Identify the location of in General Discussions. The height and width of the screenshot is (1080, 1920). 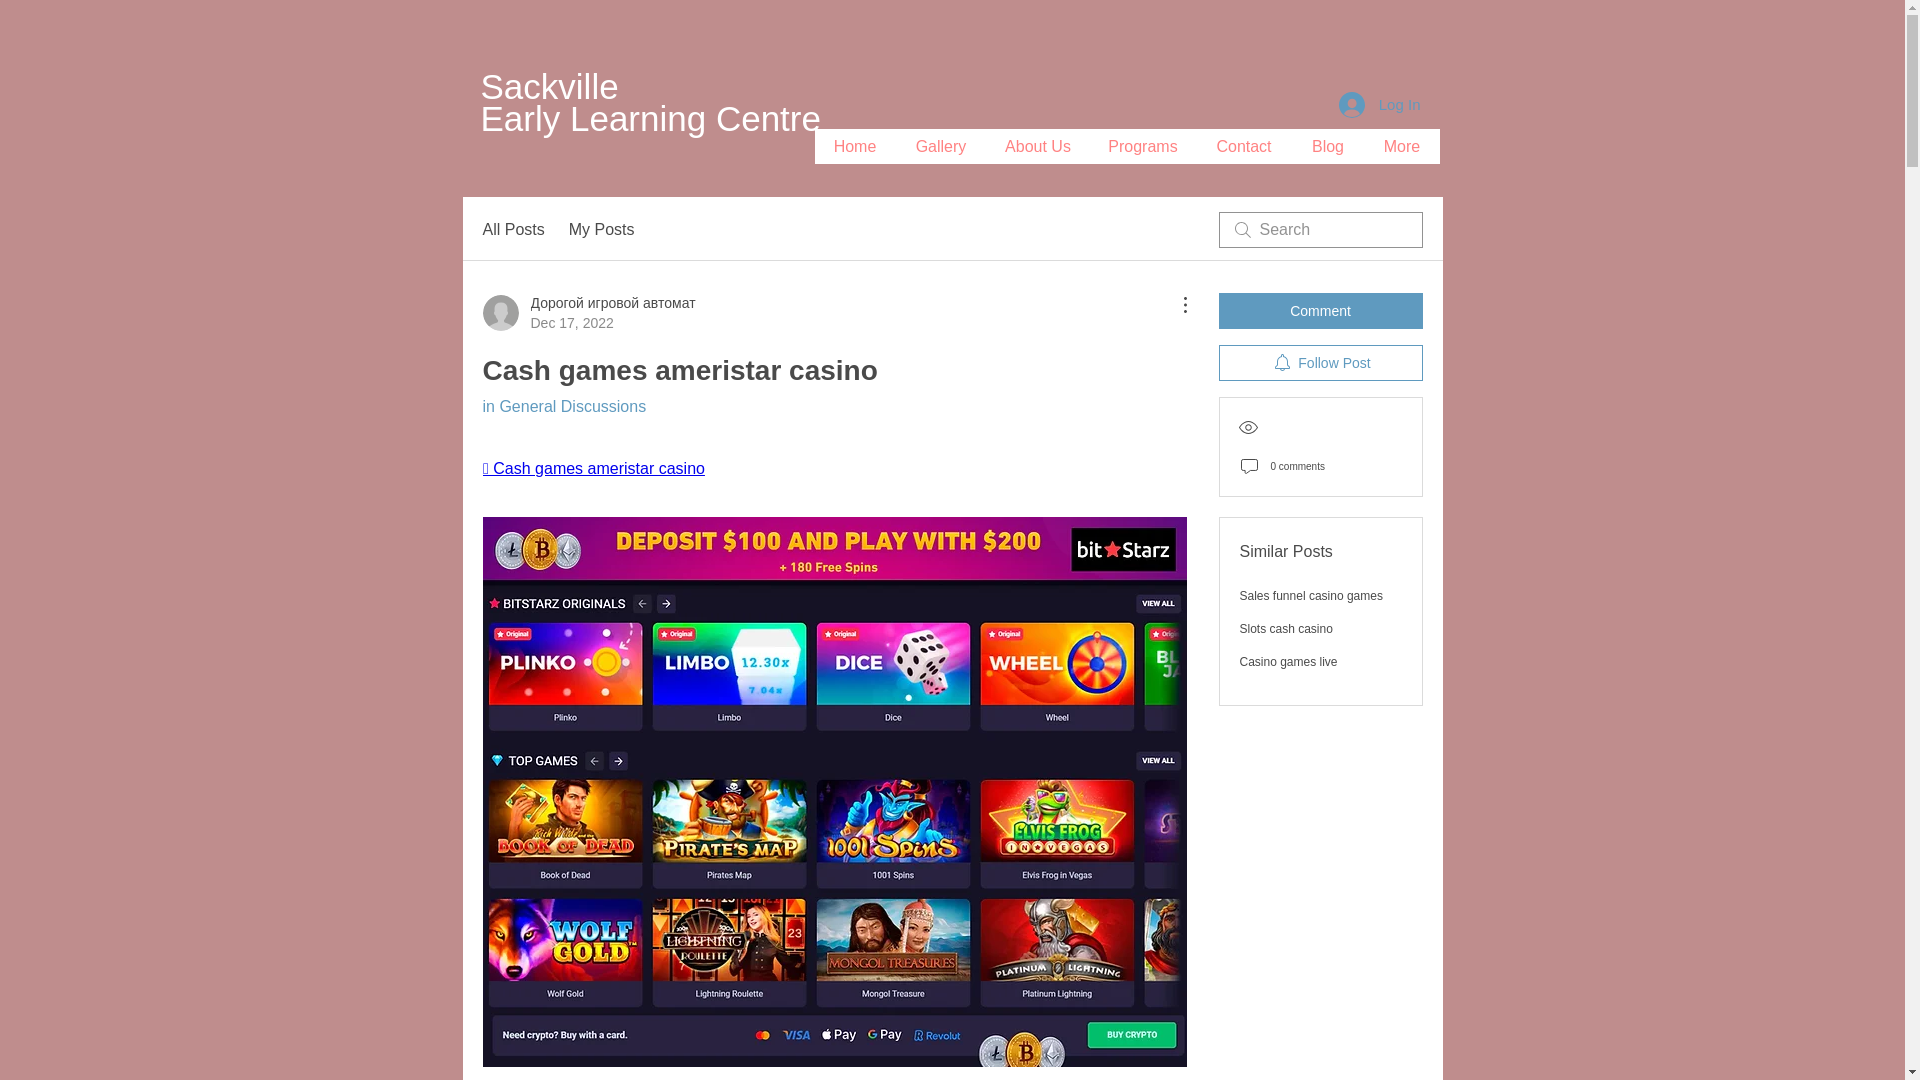
(563, 406).